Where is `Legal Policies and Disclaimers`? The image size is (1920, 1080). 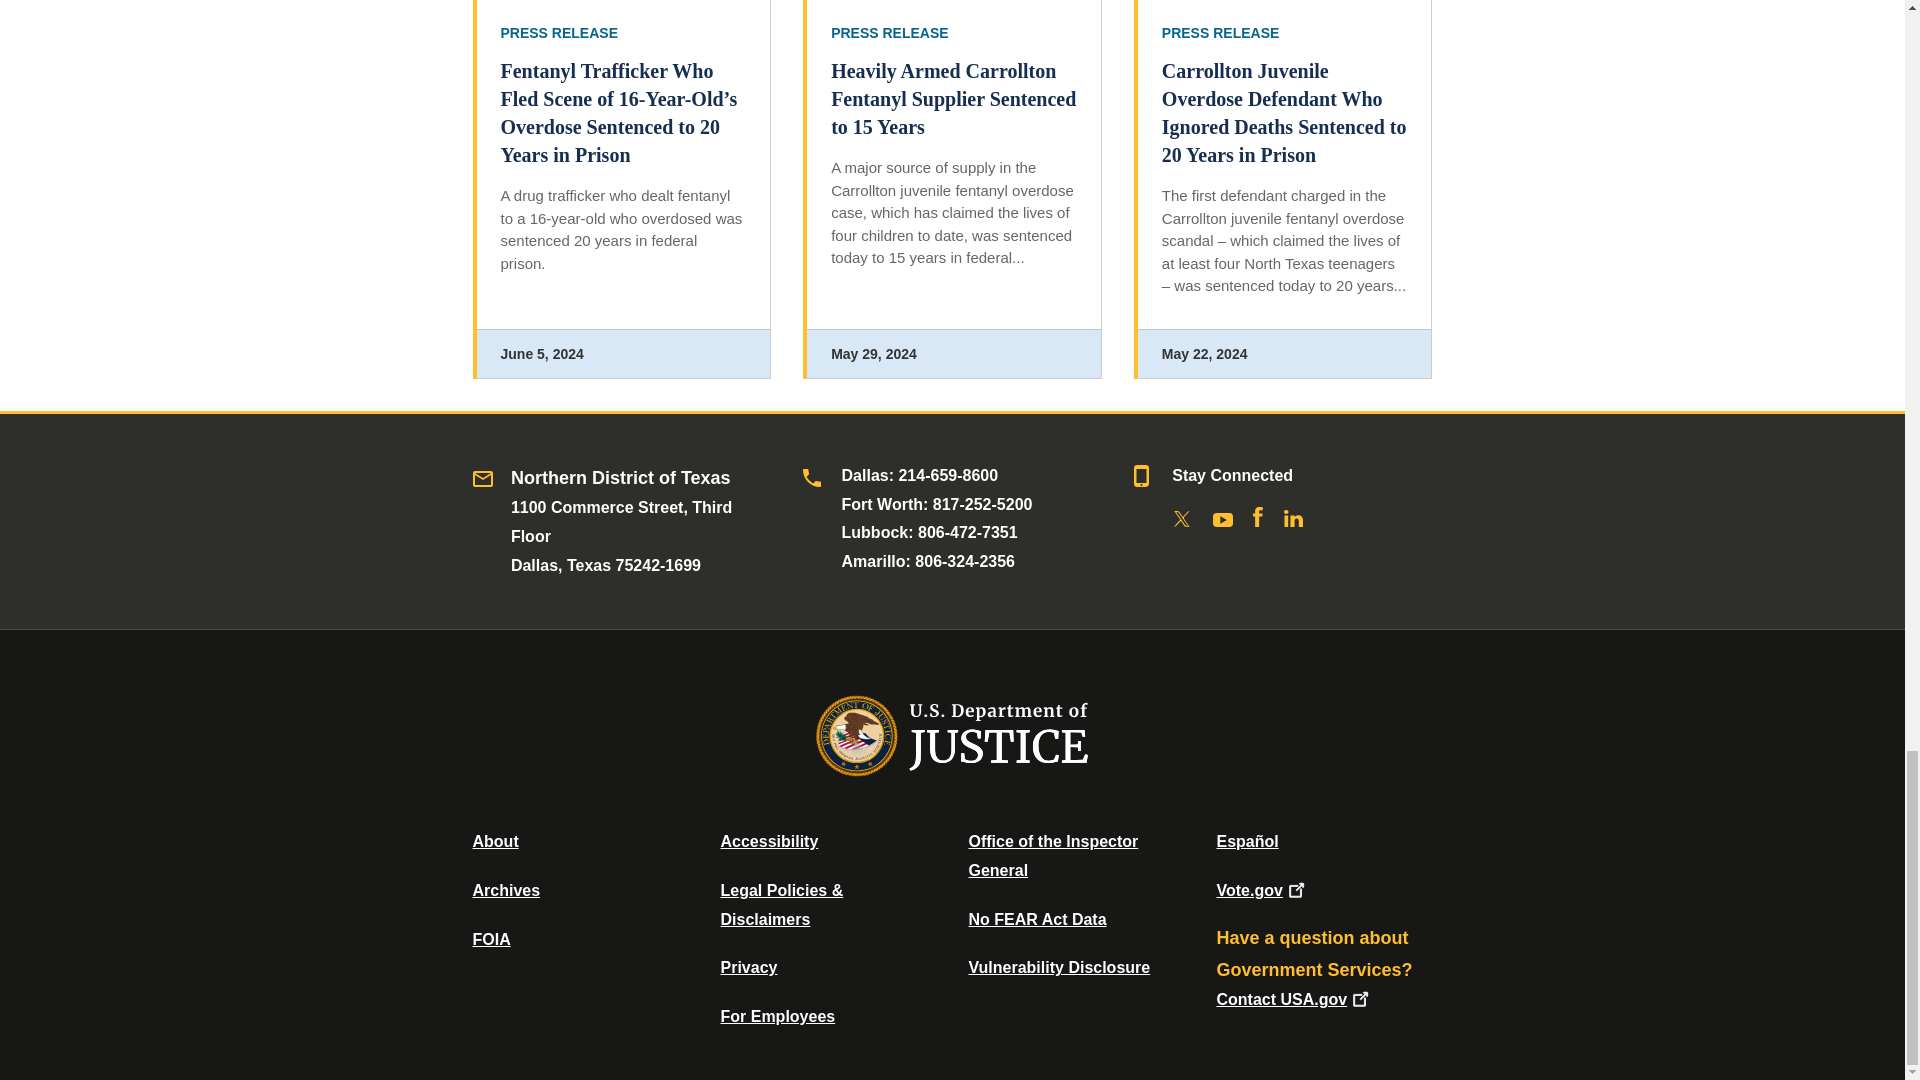
Legal Policies and Disclaimers is located at coordinates (781, 904).